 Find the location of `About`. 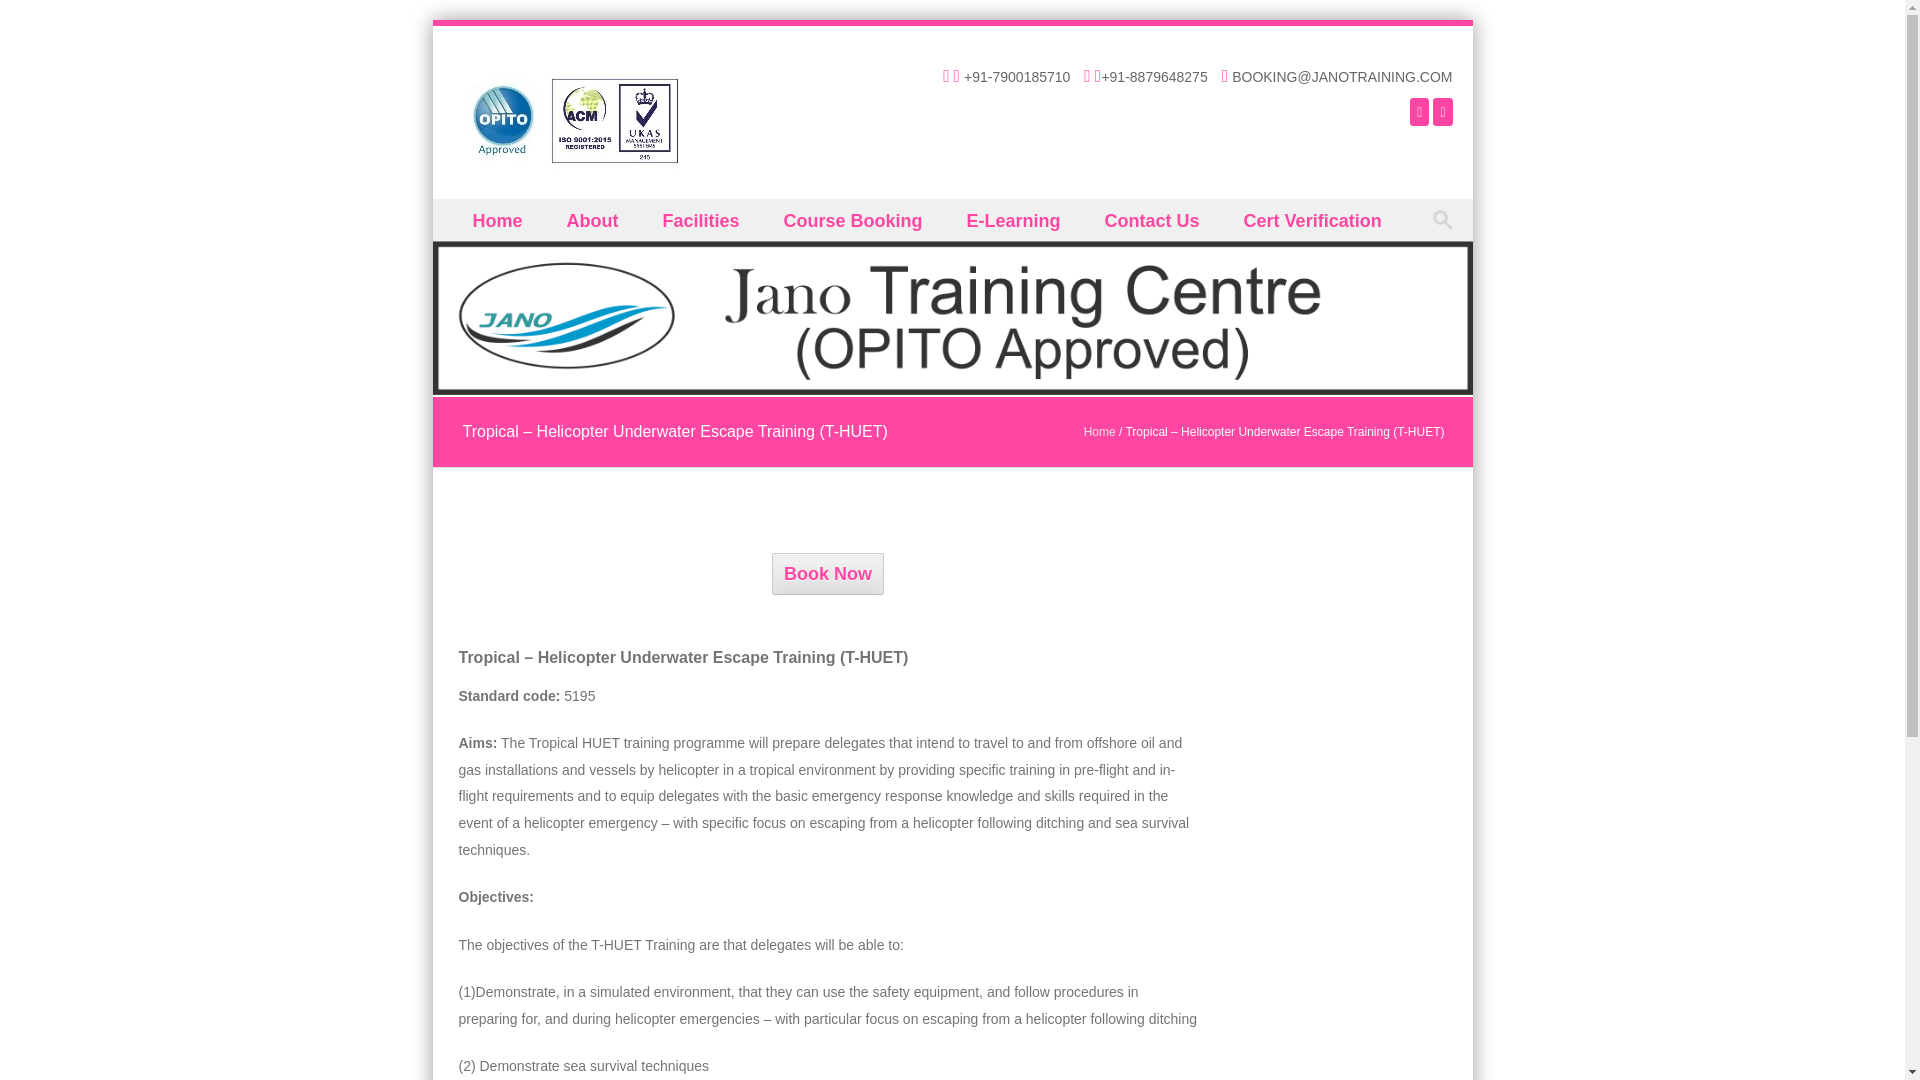

About is located at coordinates (595, 219).